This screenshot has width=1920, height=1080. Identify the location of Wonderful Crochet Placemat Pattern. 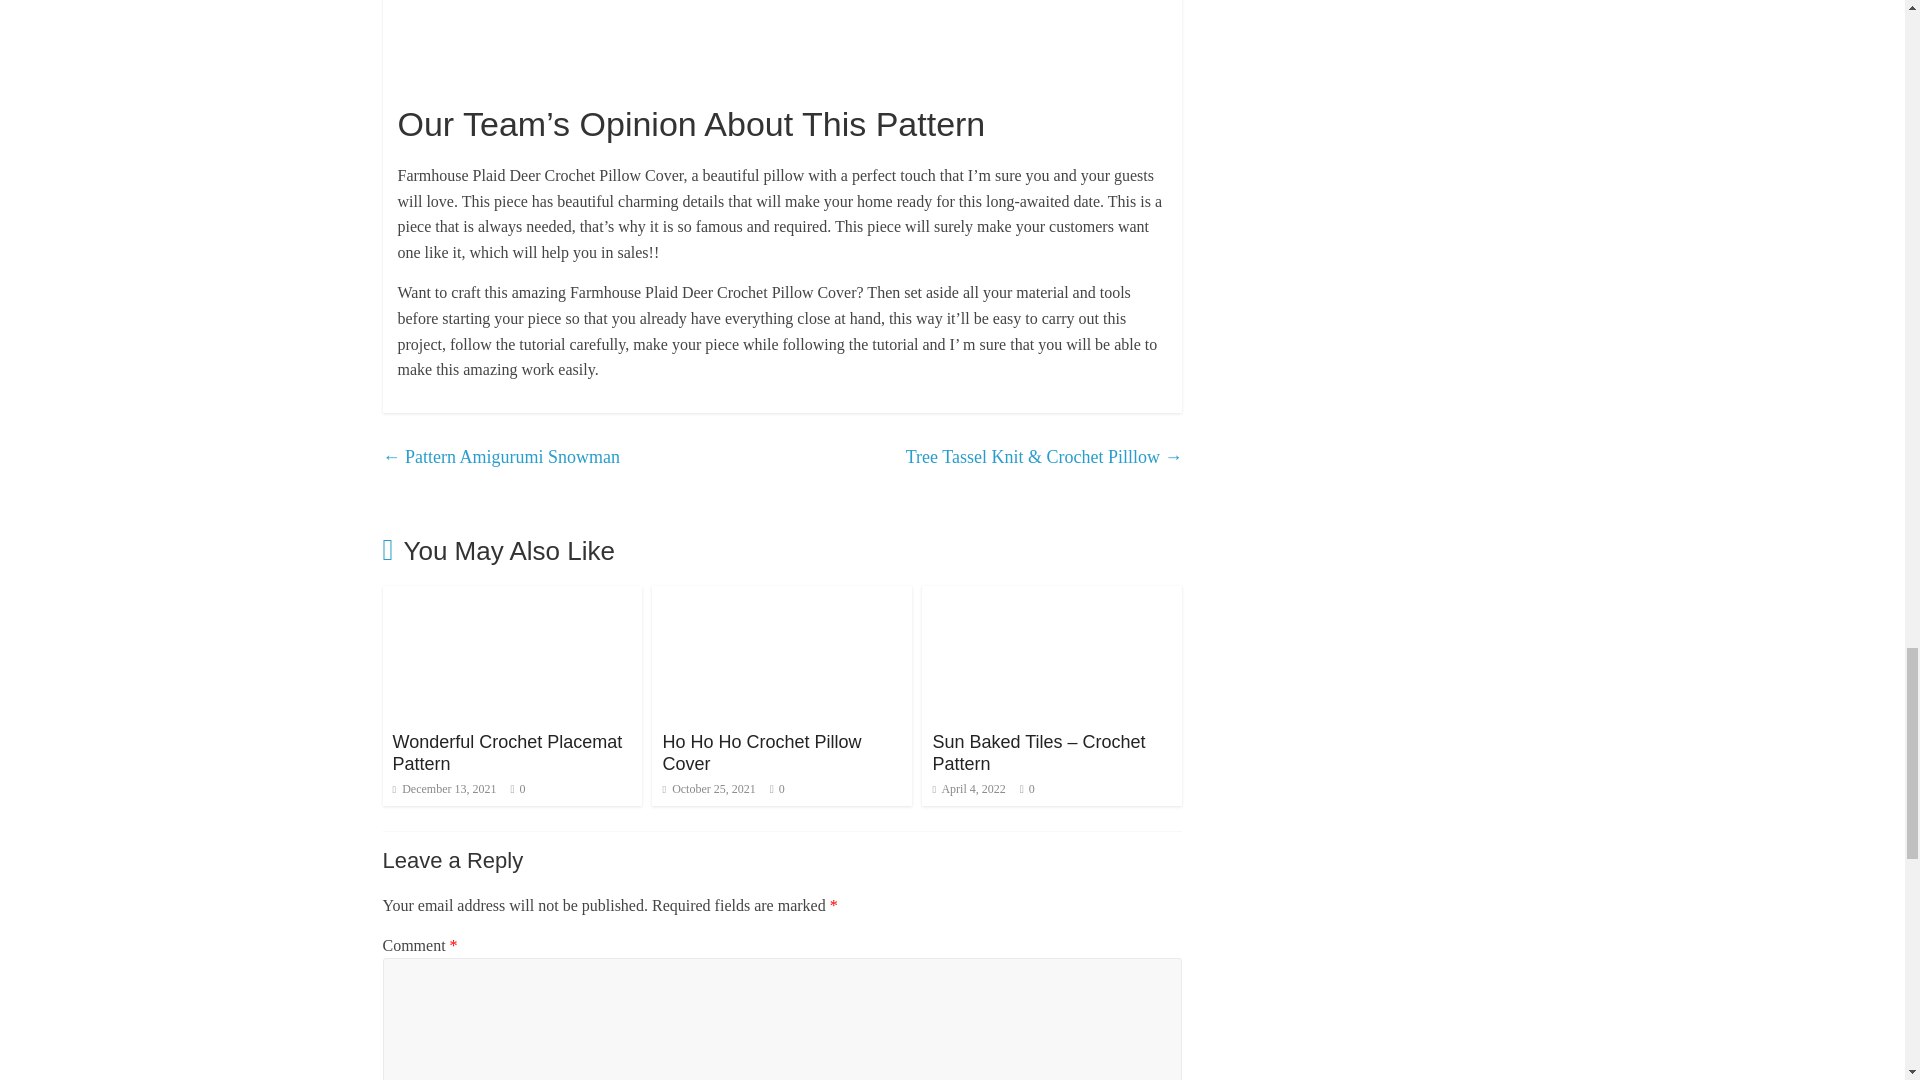
(506, 753).